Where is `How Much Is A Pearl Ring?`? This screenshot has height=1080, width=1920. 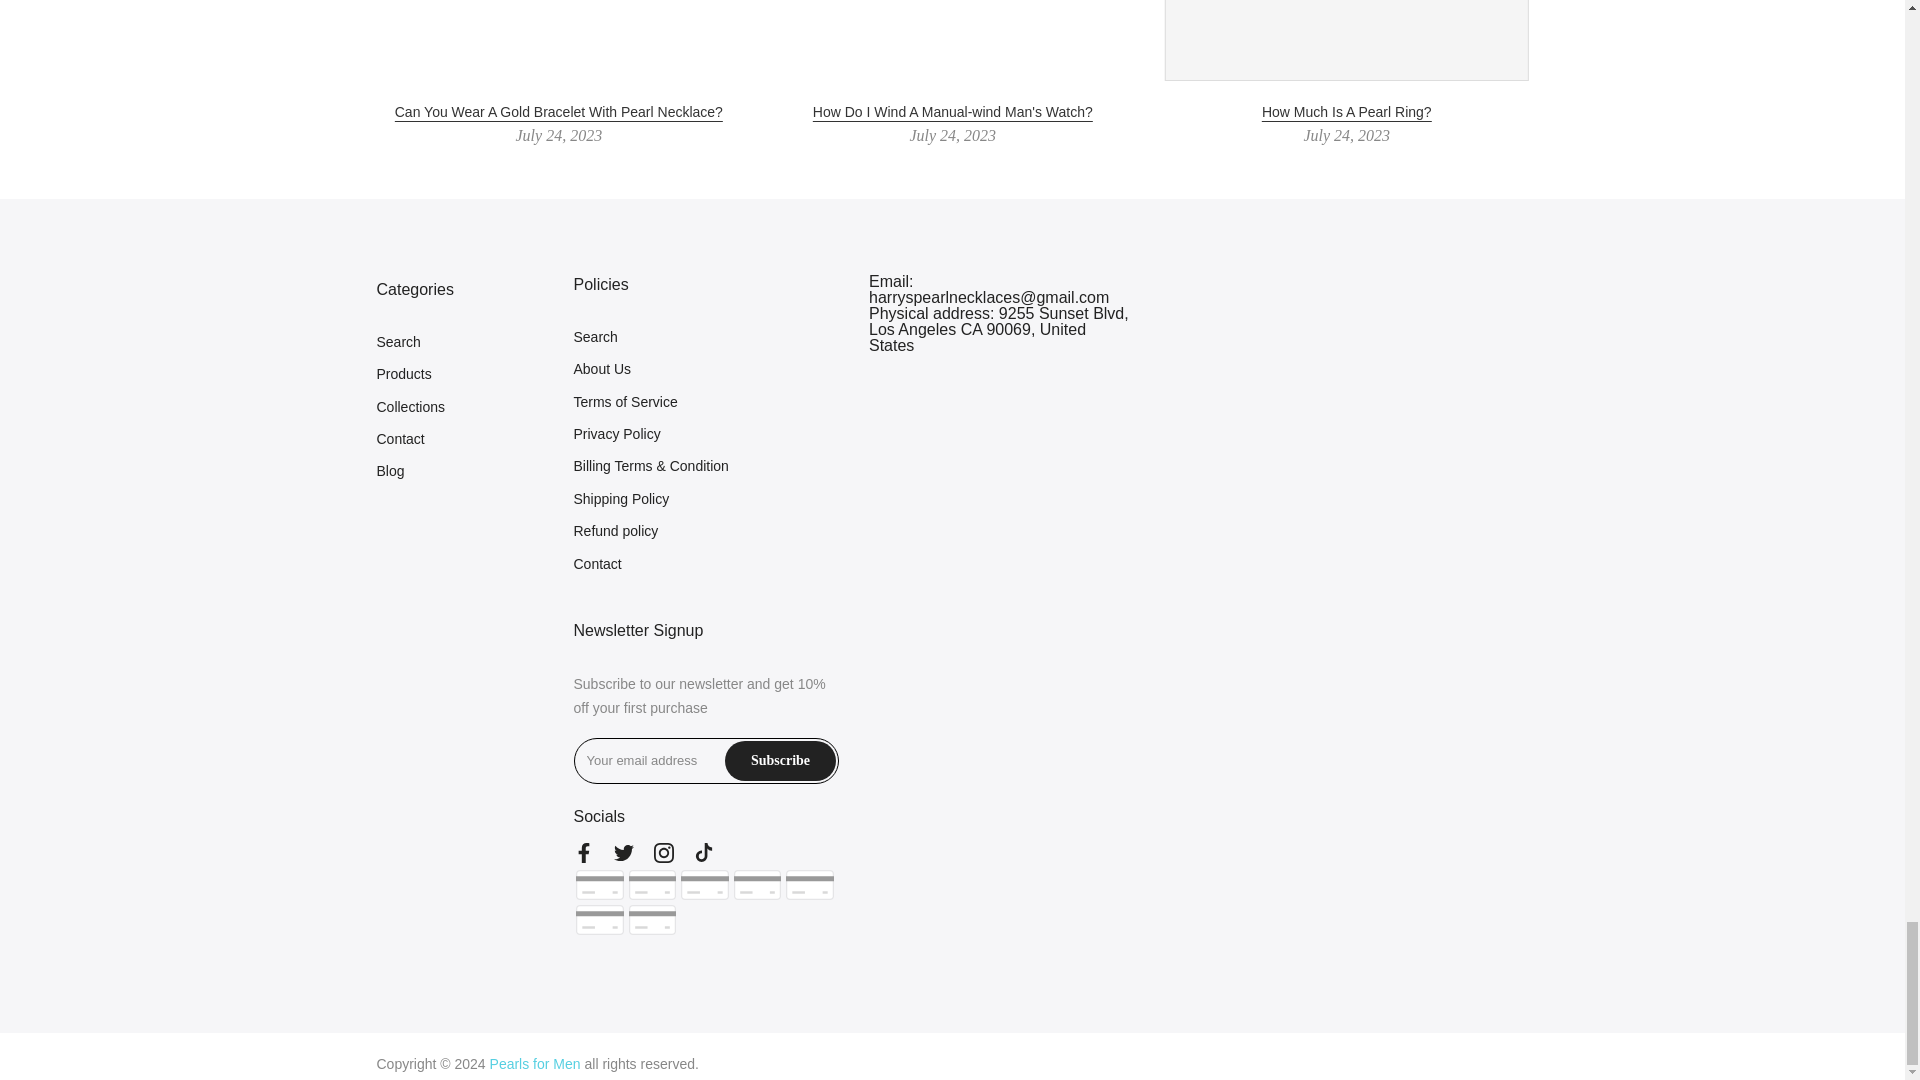
How Much Is A Pearl Ring? is located at coordinates (1346, 112).